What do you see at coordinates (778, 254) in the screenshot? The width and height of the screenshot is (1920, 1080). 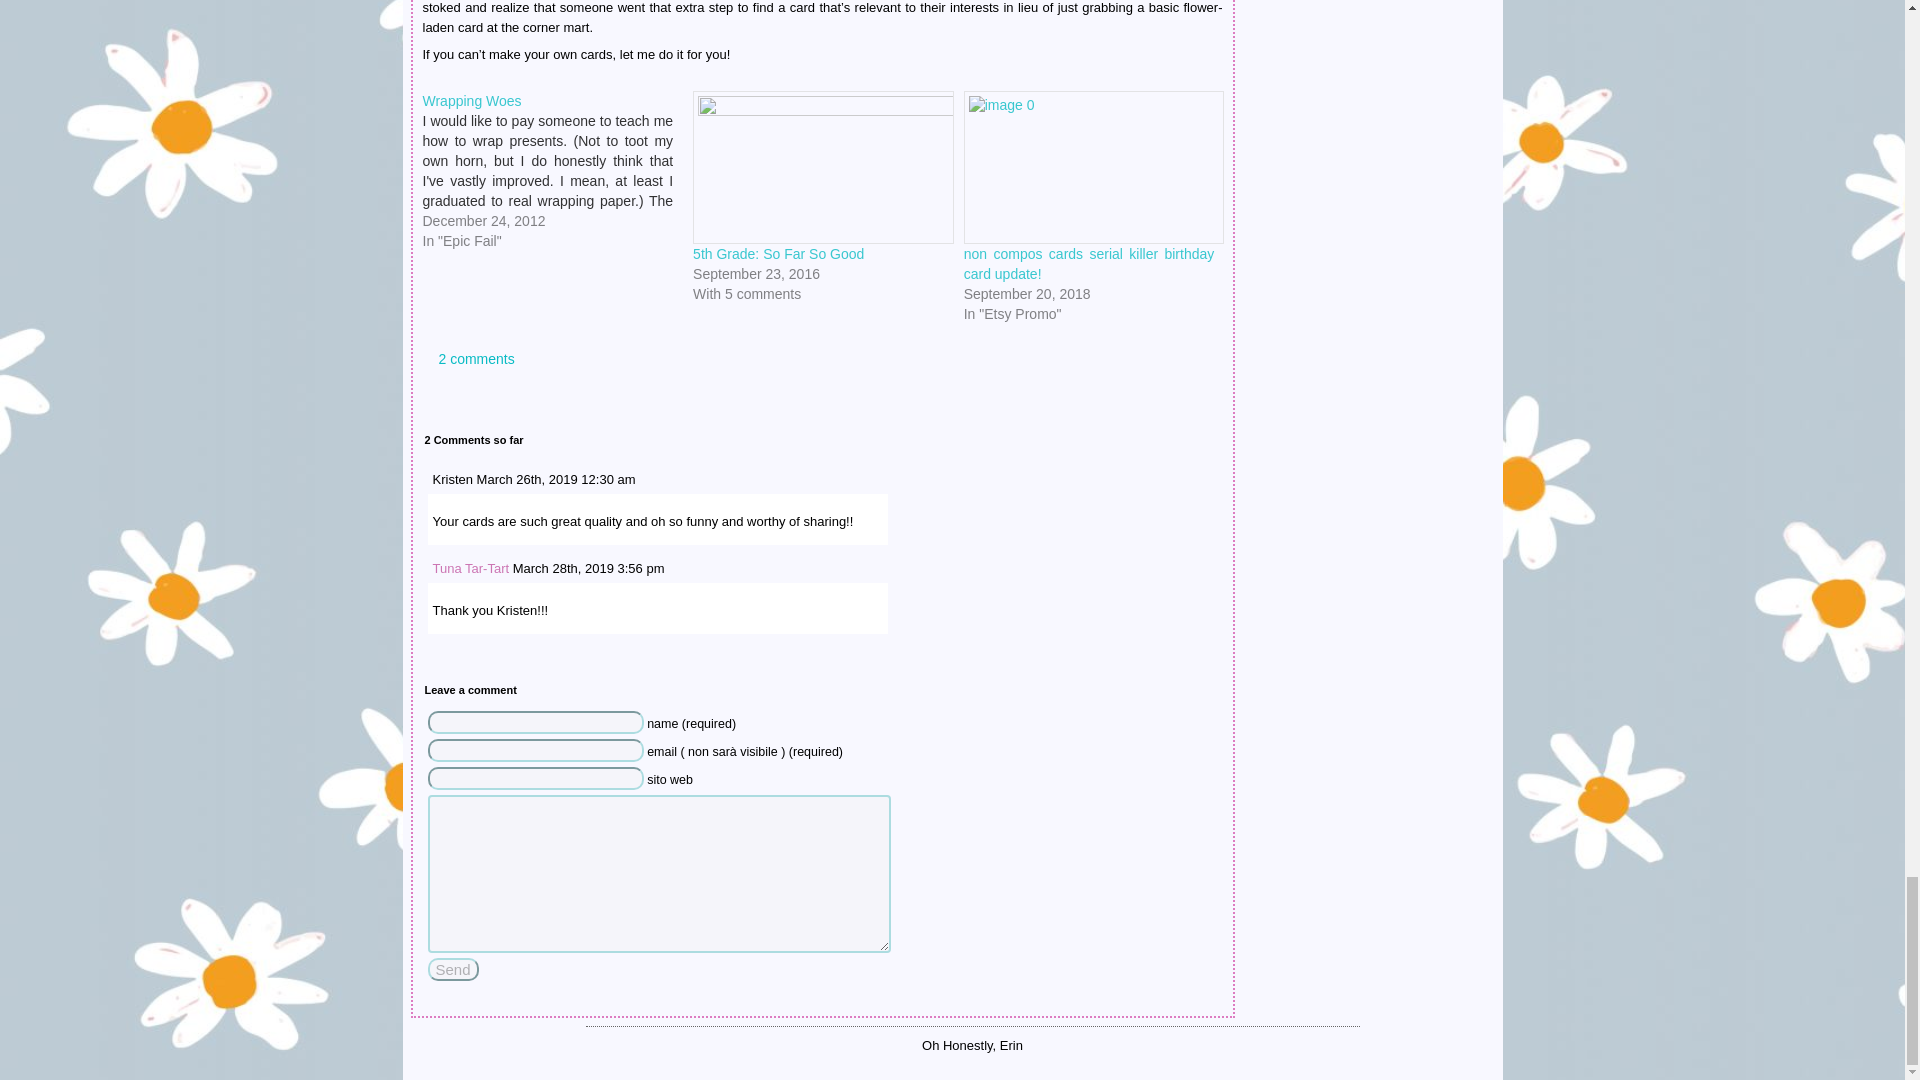 I see `5th Grade: So Far So Good` at bounding box center [778, 254].